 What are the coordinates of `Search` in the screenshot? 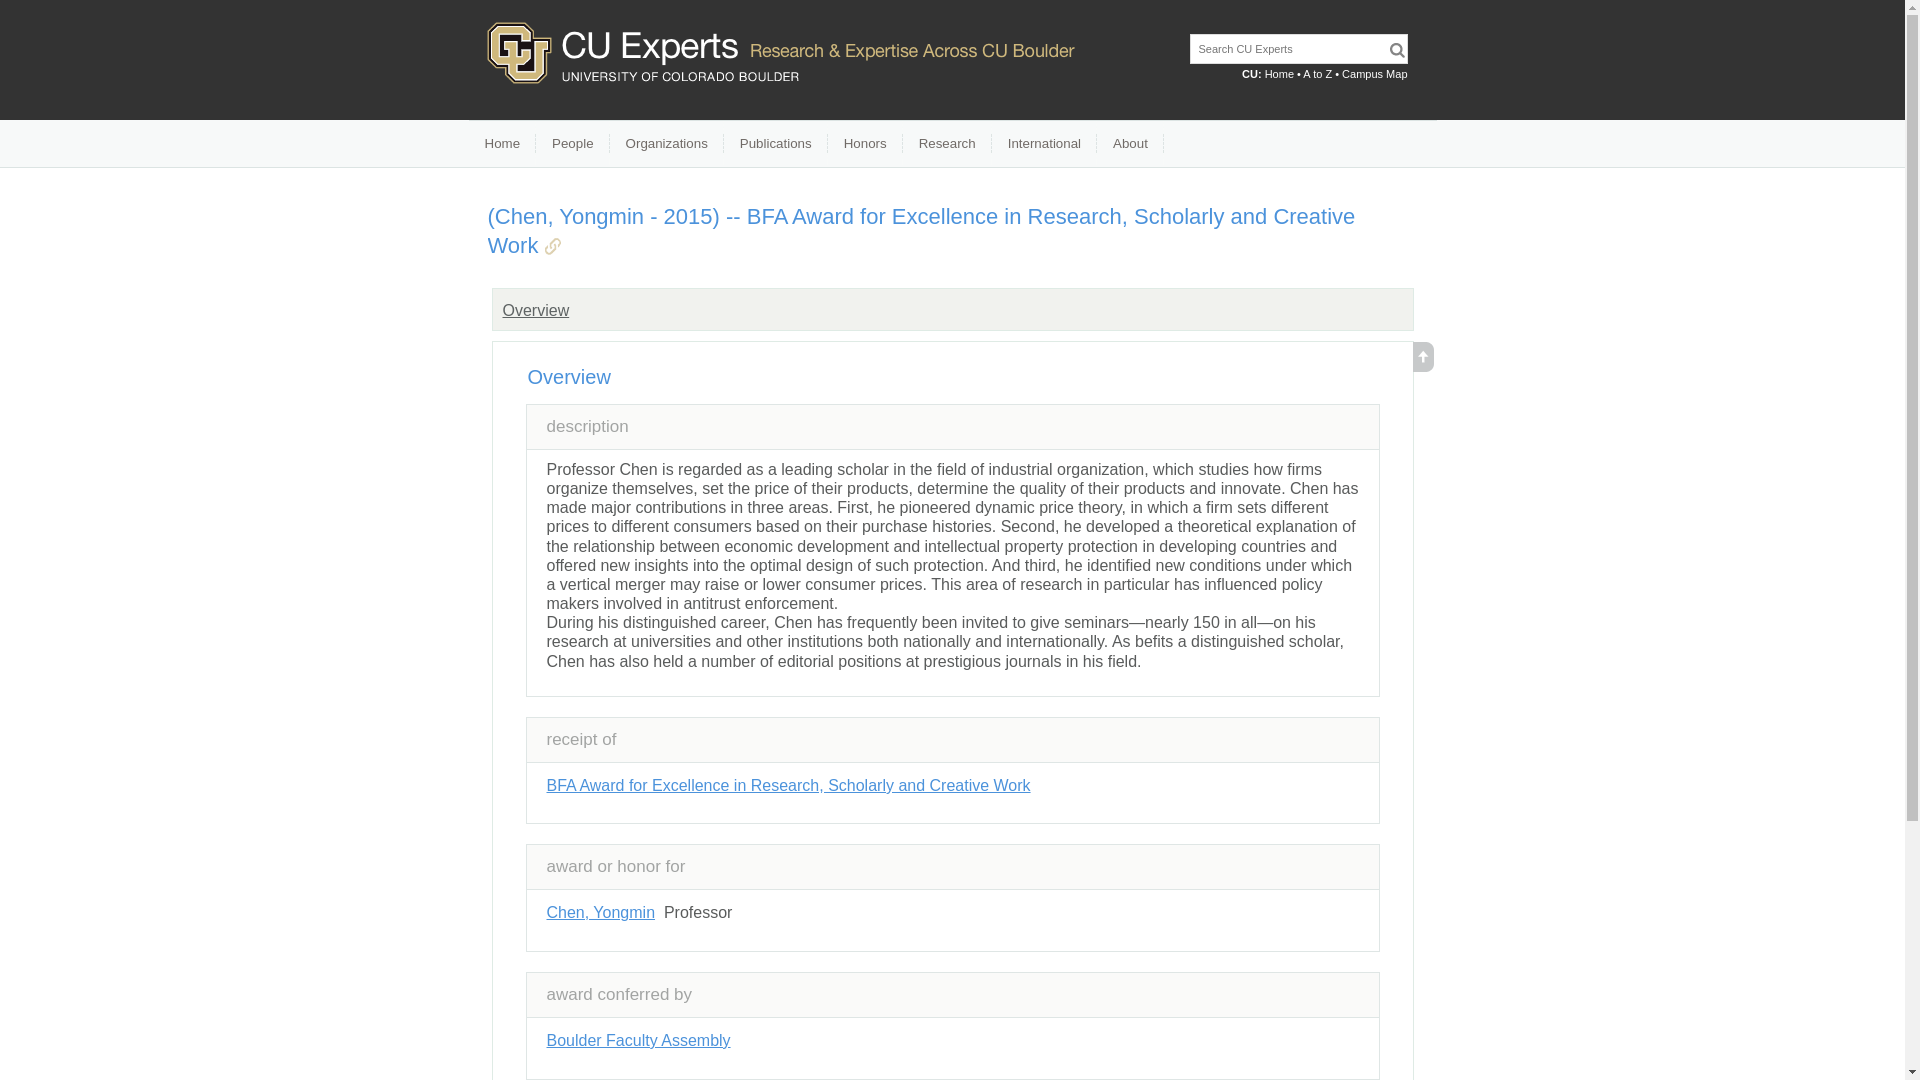 It's located at (1396, 50).